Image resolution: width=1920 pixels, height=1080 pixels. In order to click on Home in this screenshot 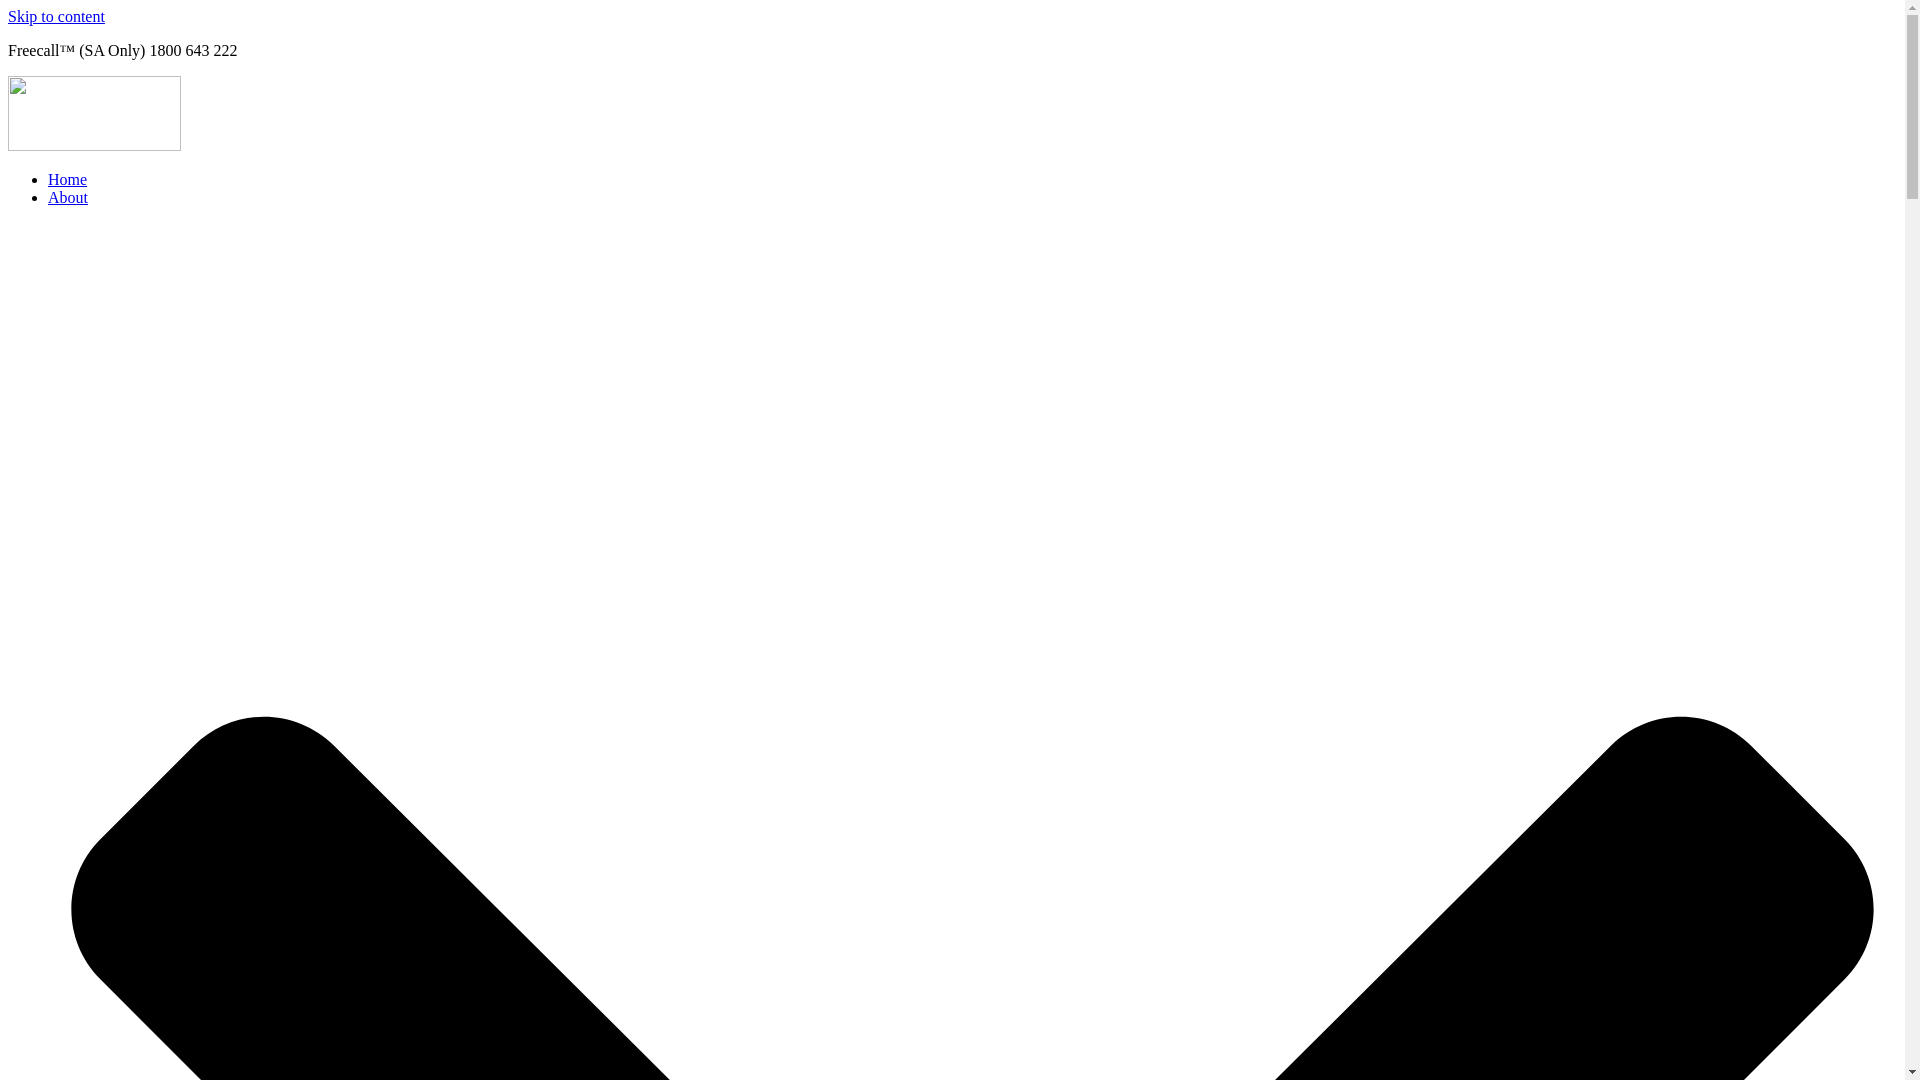, I will do `click(68, 180)`.